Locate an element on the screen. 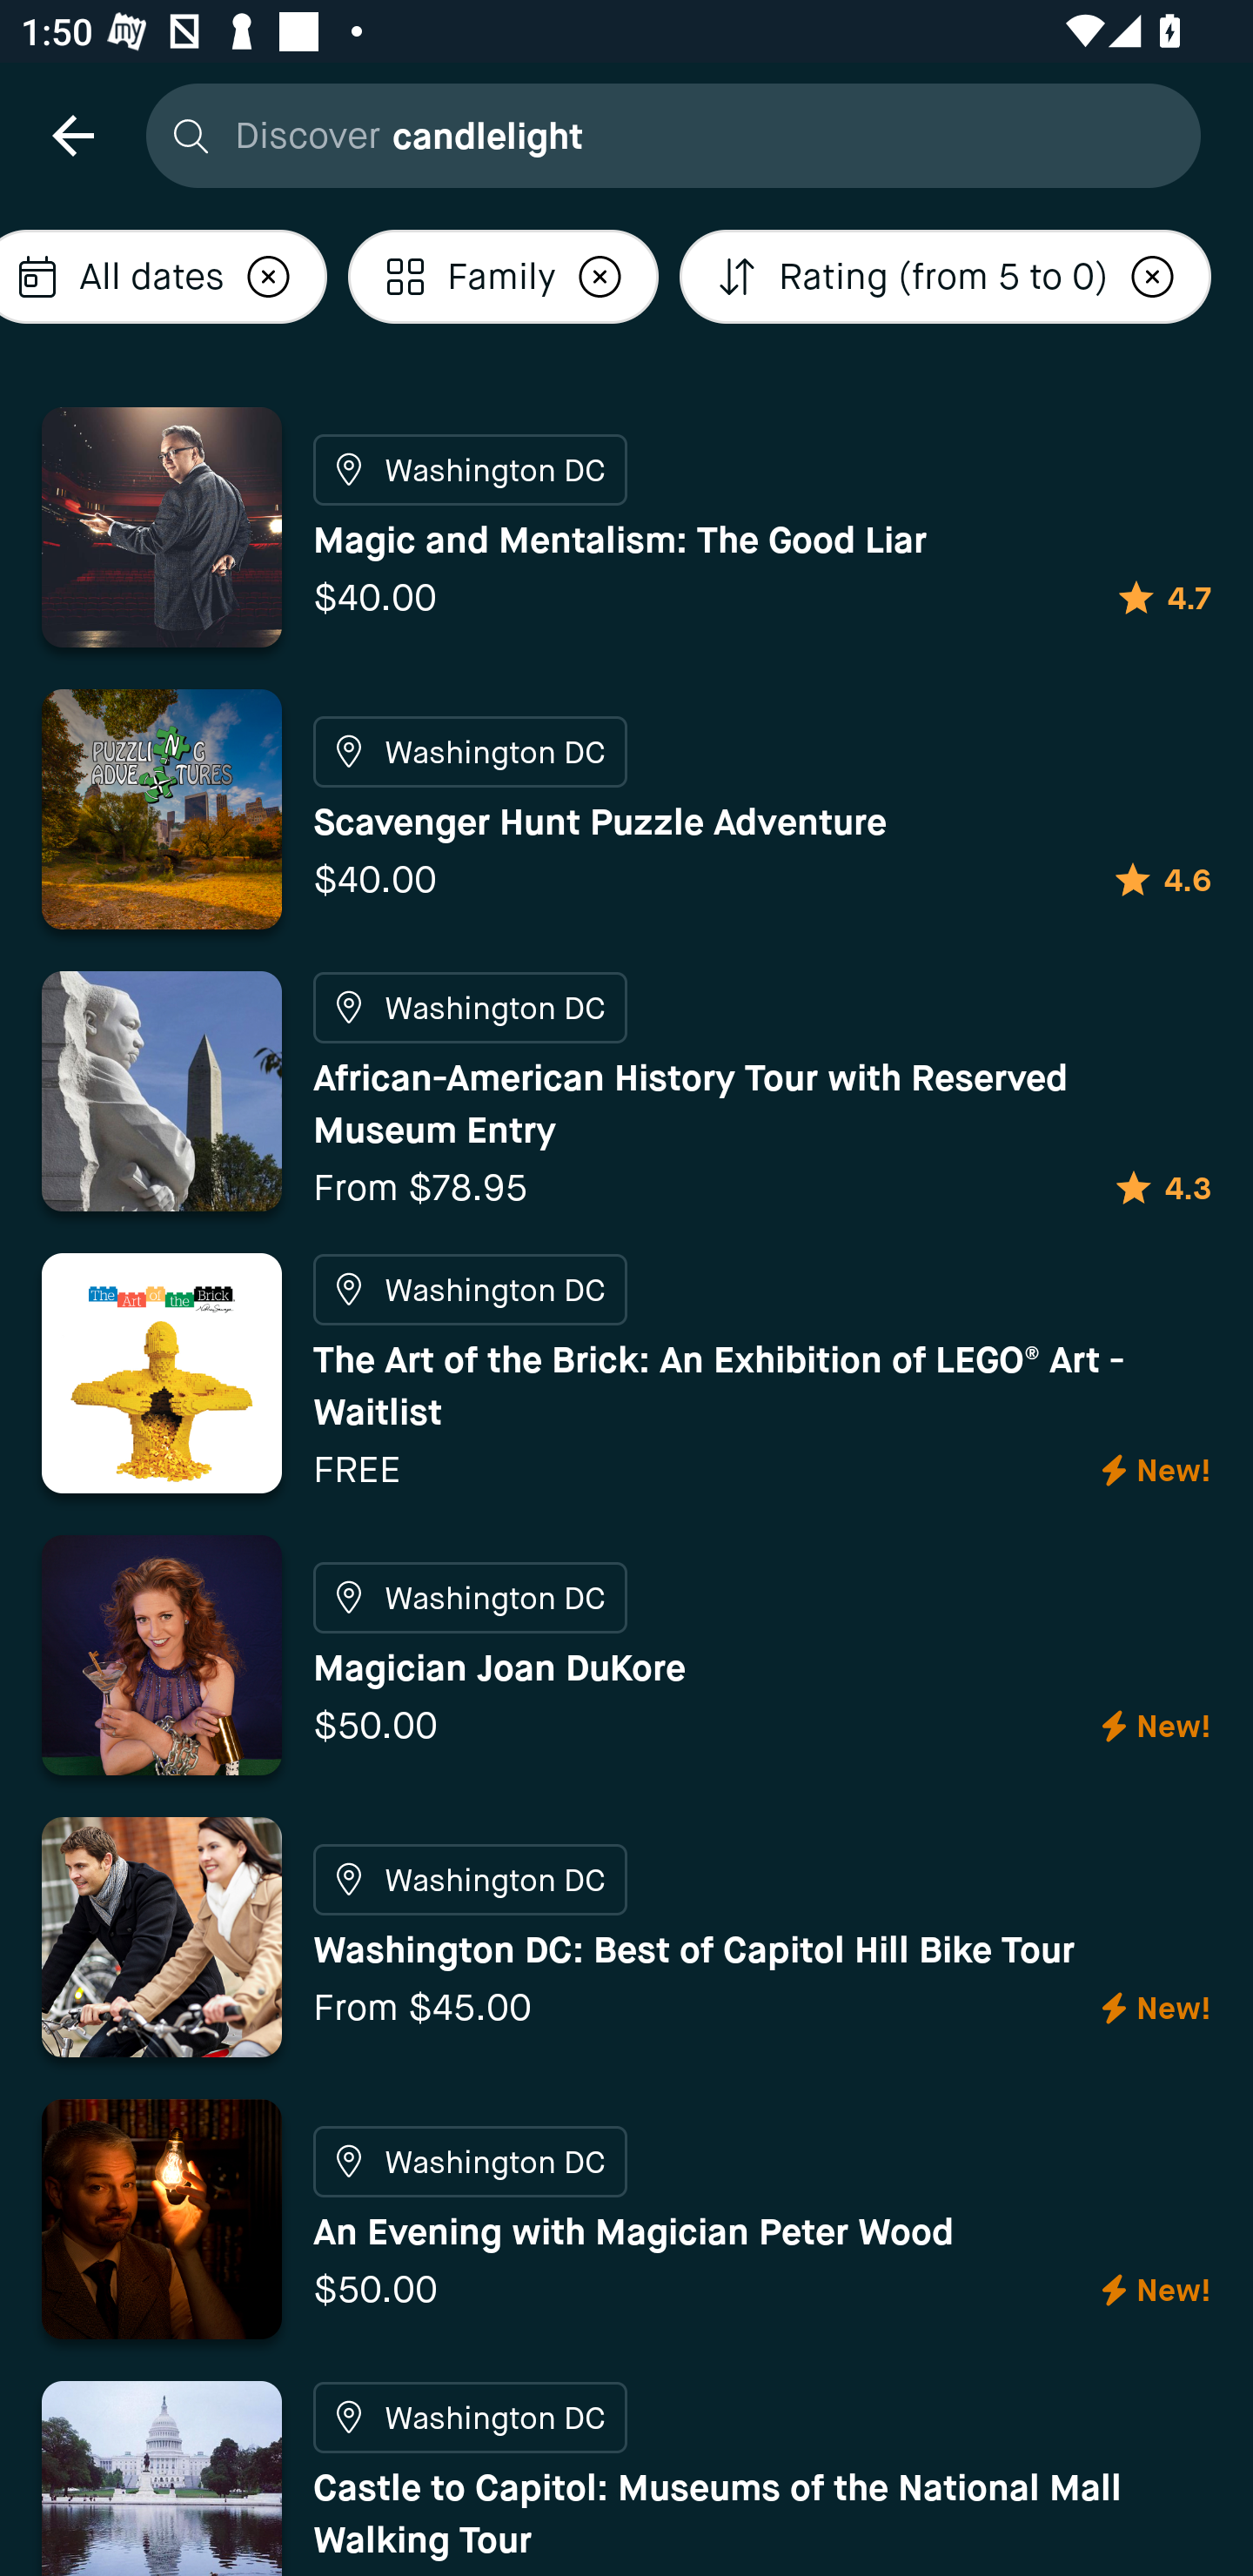 The width and height of the screenshot is (1253, 2576). Discover candlelight is located at coordinates (666, 134).